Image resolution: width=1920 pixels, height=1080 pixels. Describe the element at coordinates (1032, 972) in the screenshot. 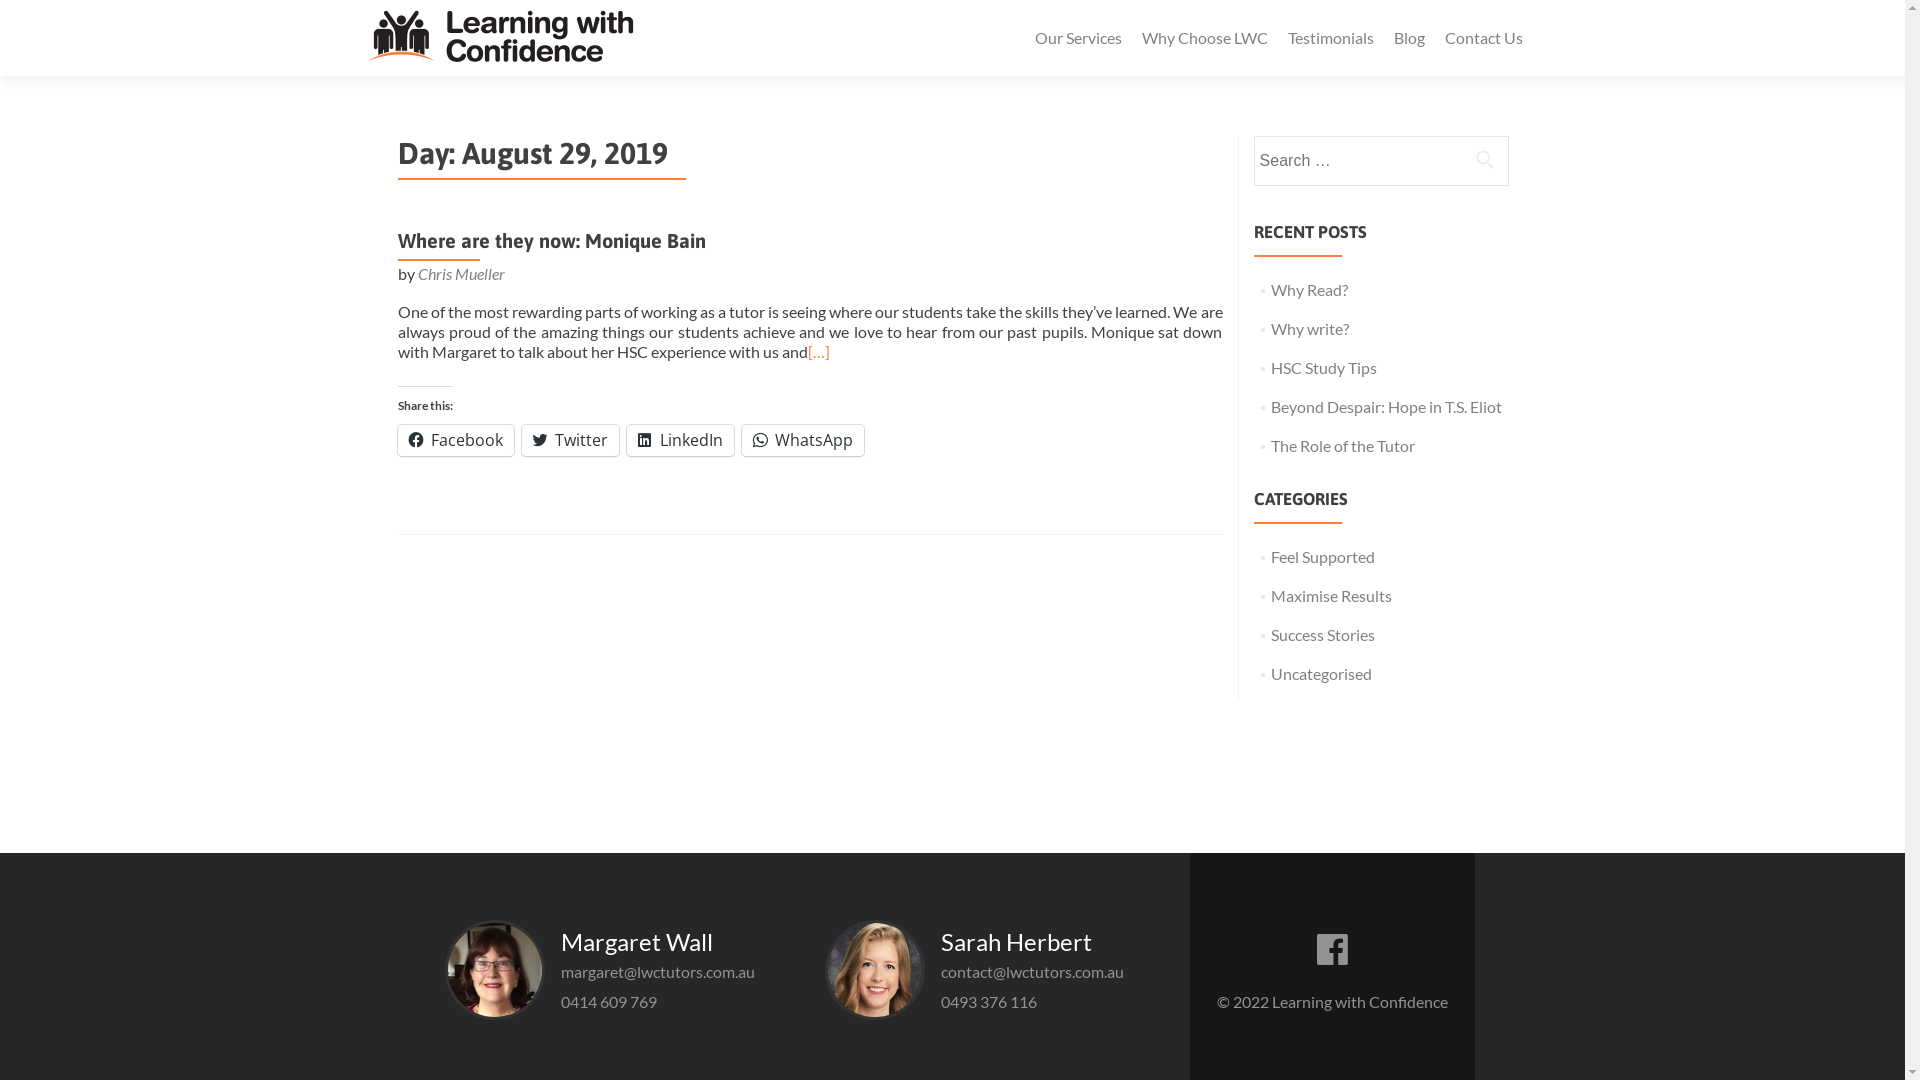

I see `contact@lwctutors.com.au` at that location.